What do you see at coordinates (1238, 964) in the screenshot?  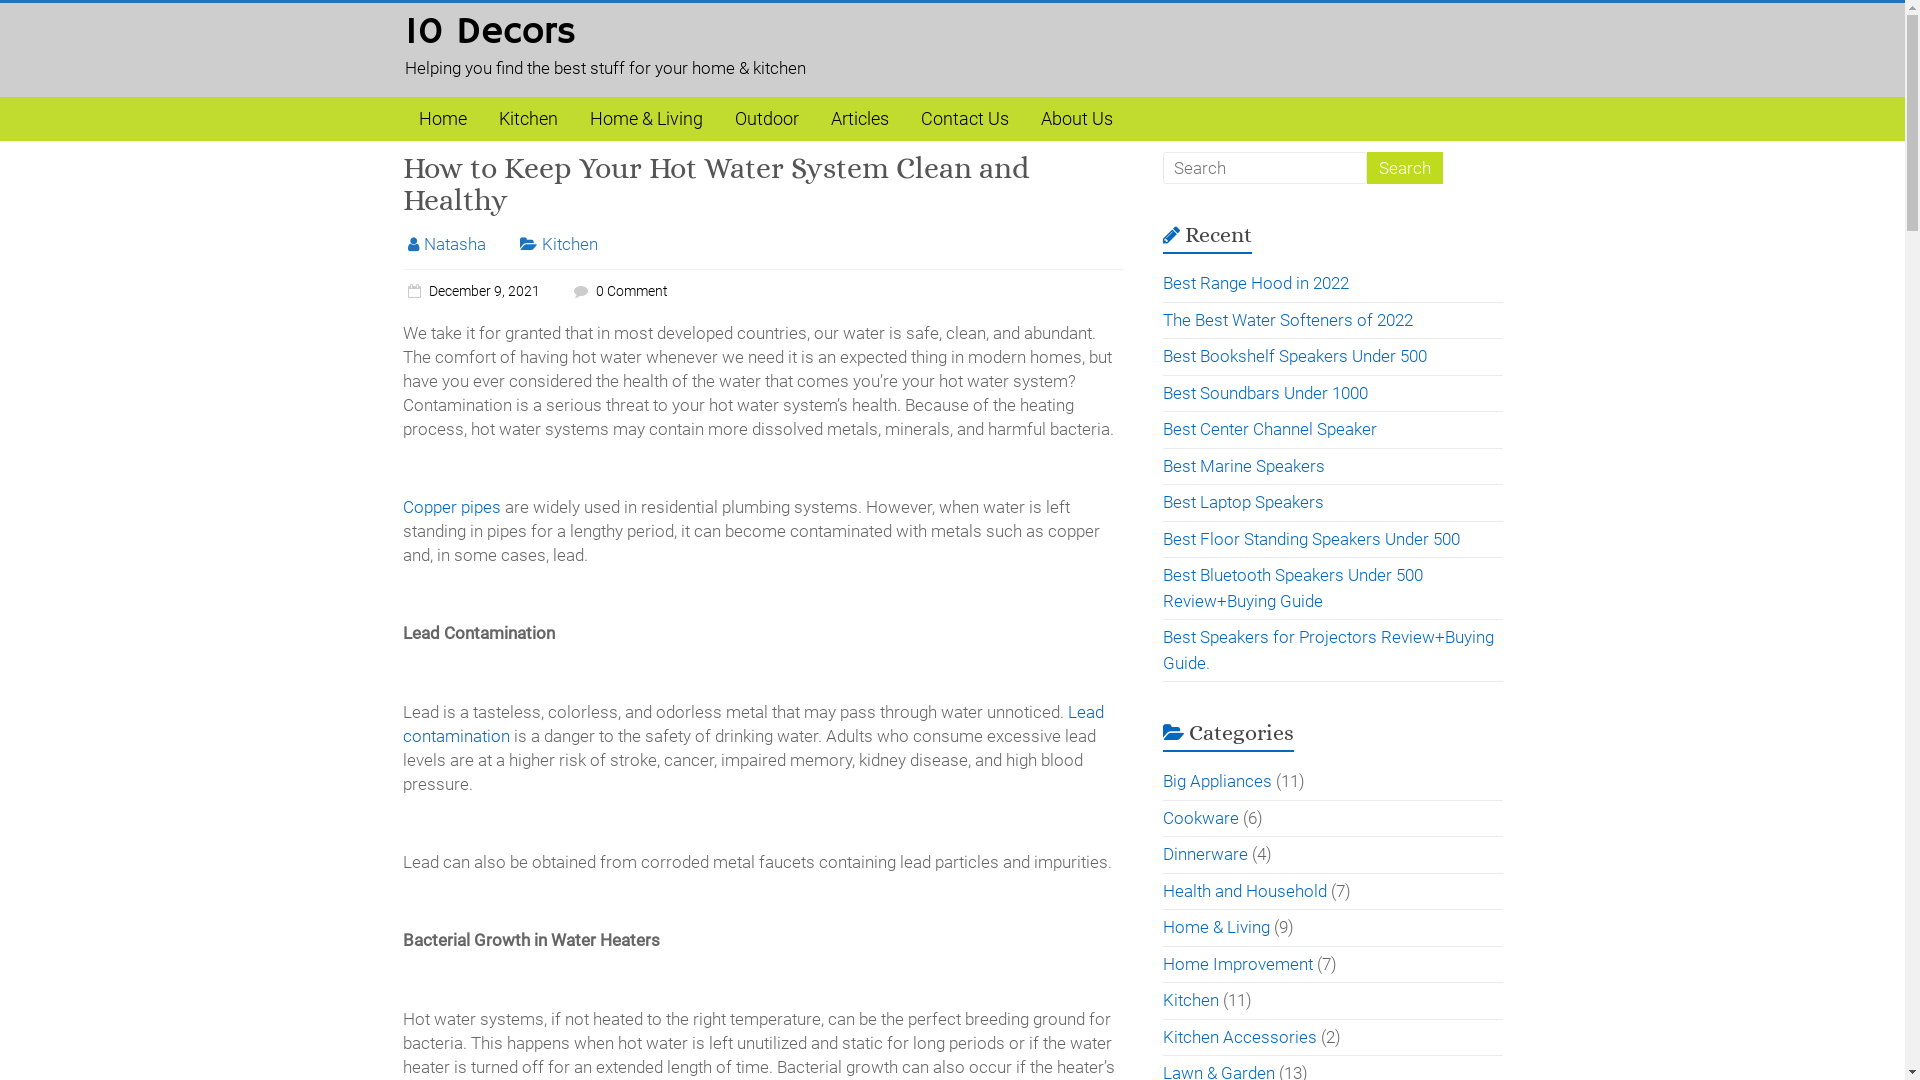 I see `Home Improvement` at bounding box center [1238, 964].